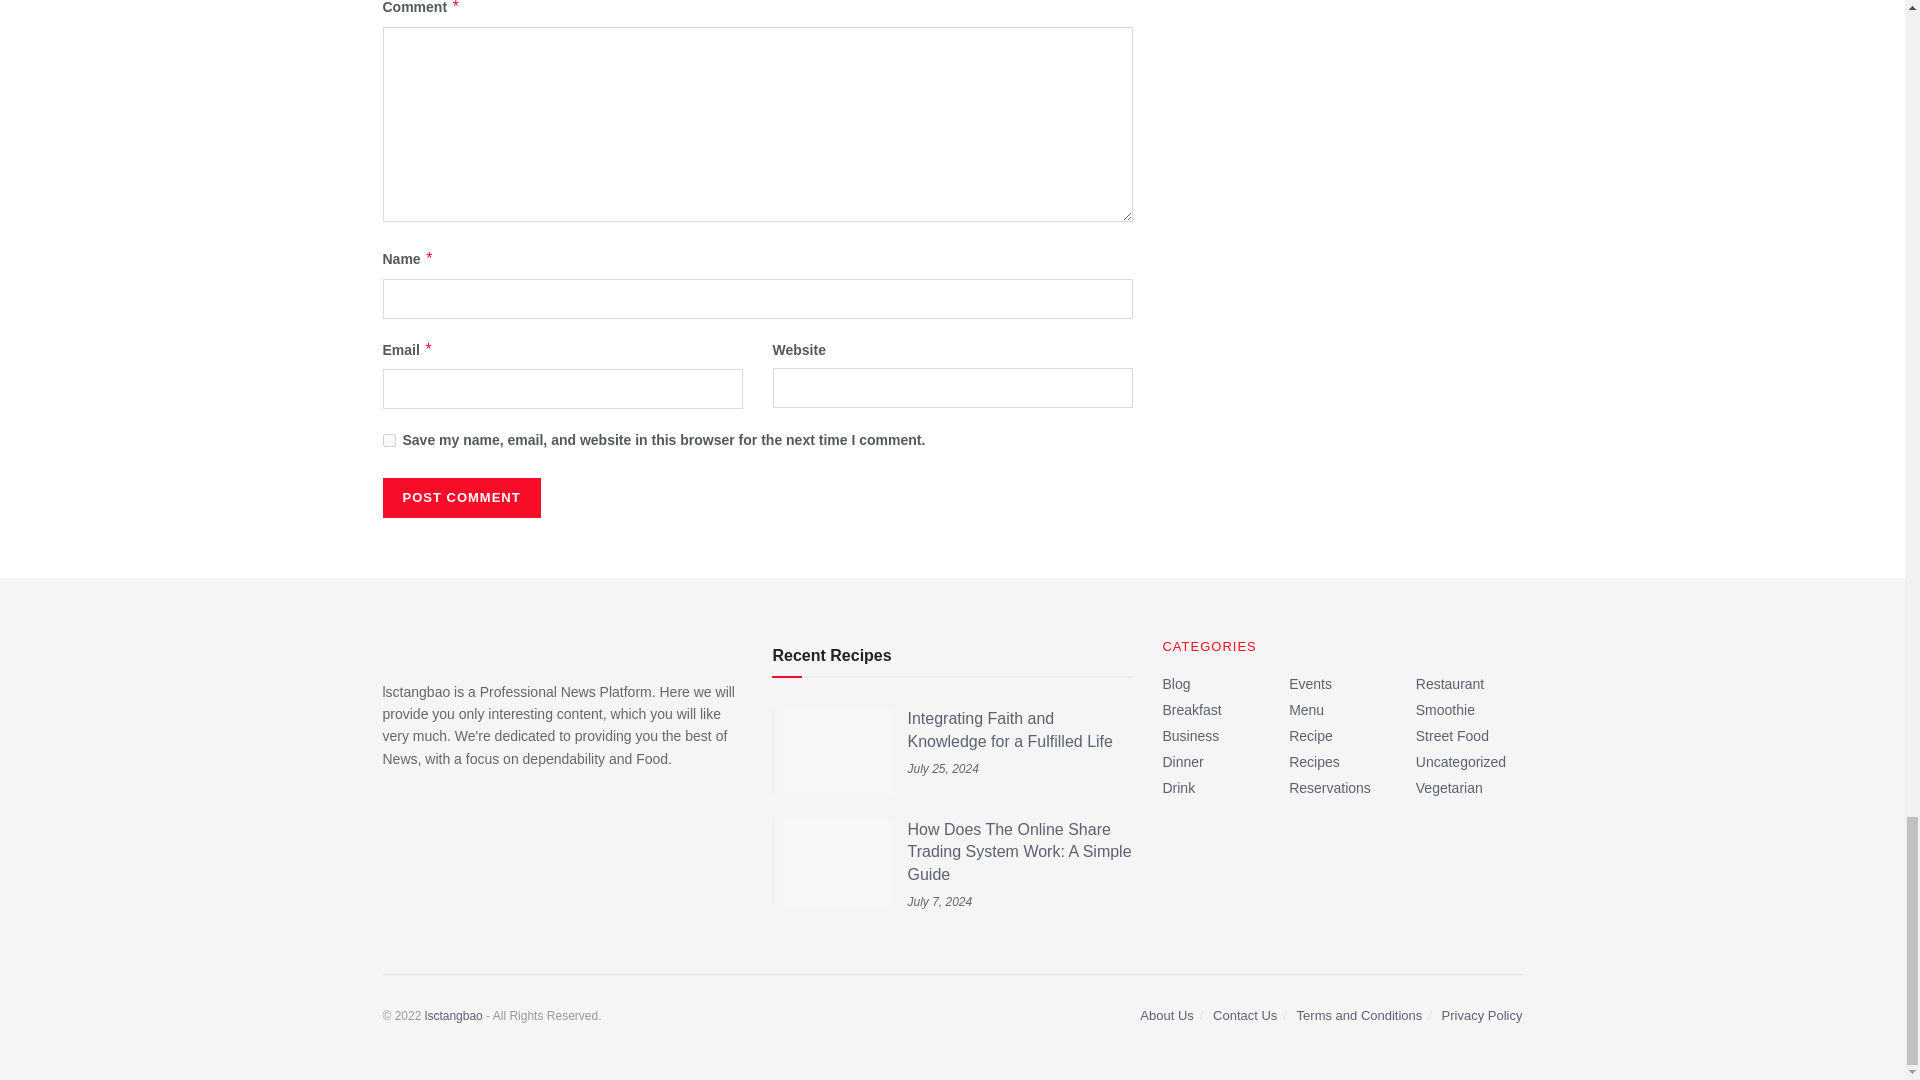 Image resolution: width=1920 pixels, height=1080 pixels. What do you see at coordinates (460, 498) in the screenshot?
I see `Post Comment` at bounding box center [460, 498].